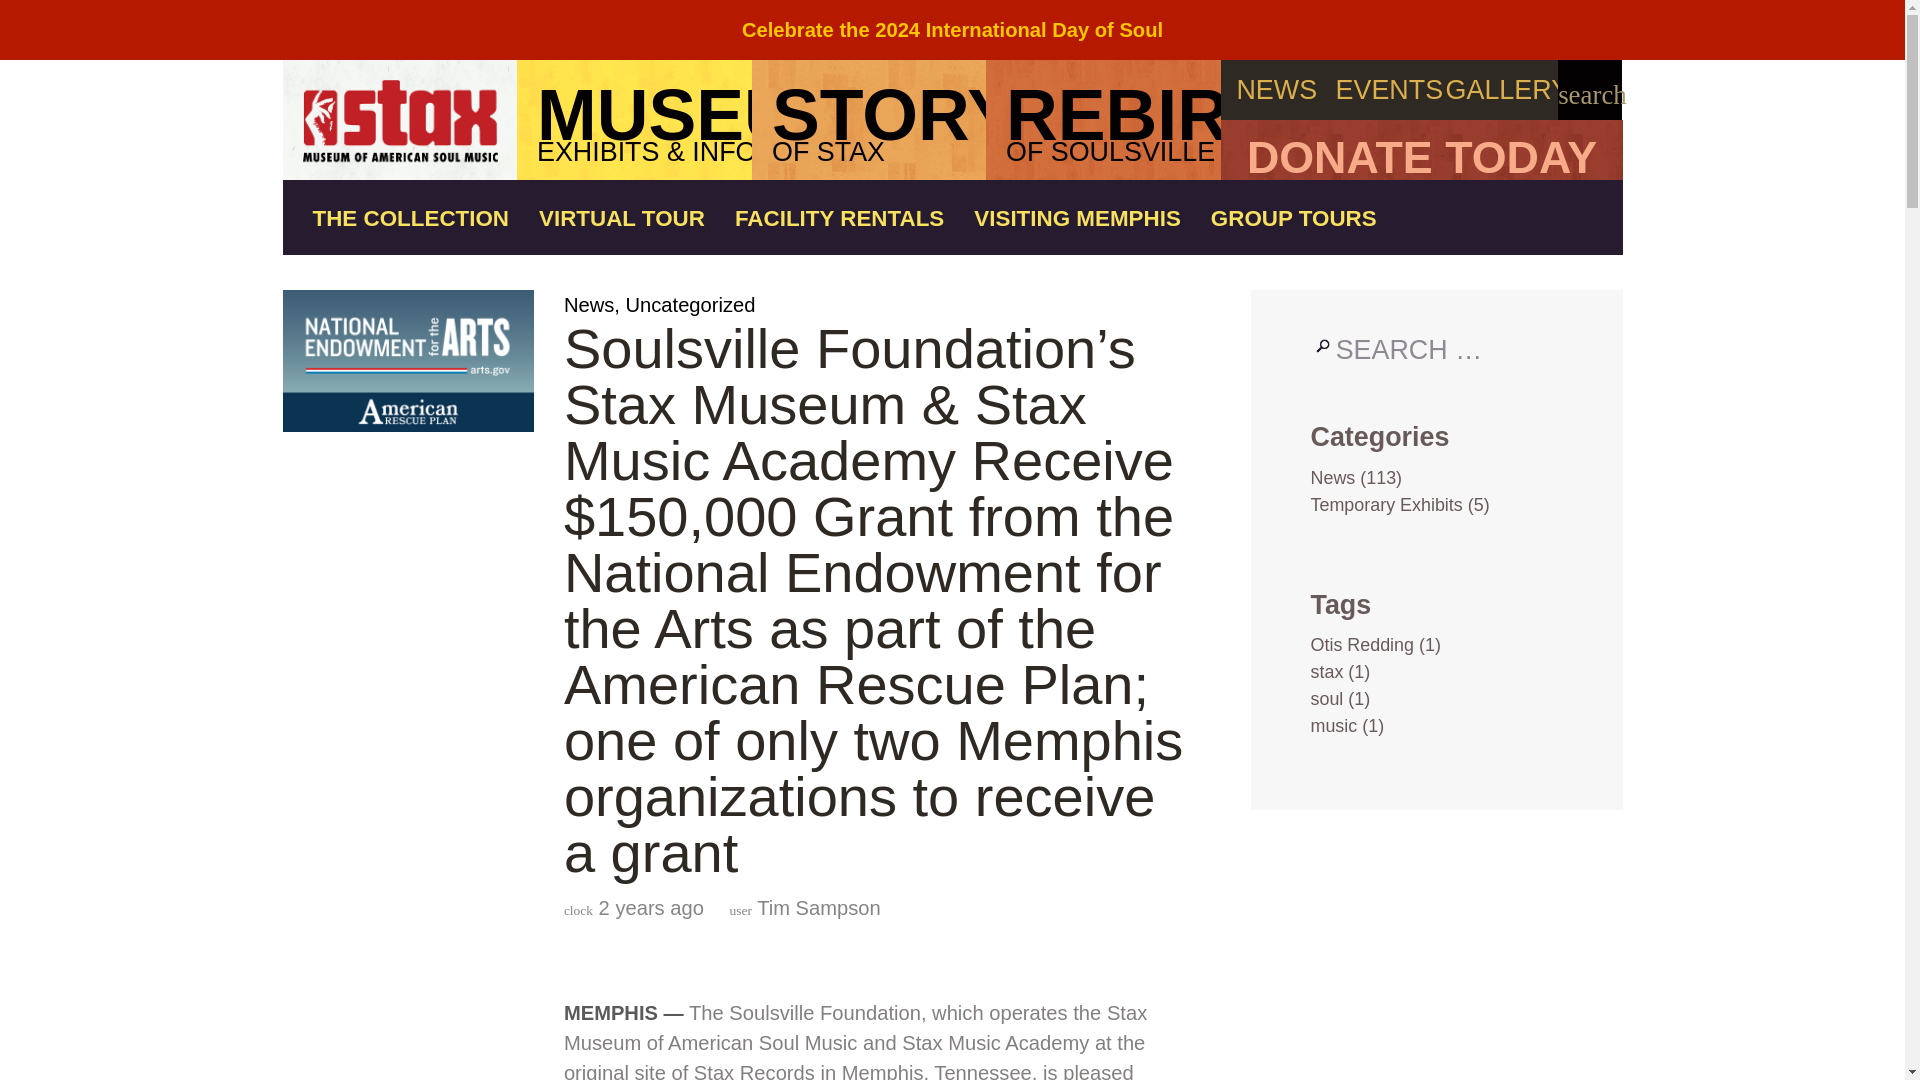  I want to click on Uncategorized, so click(952, 30).